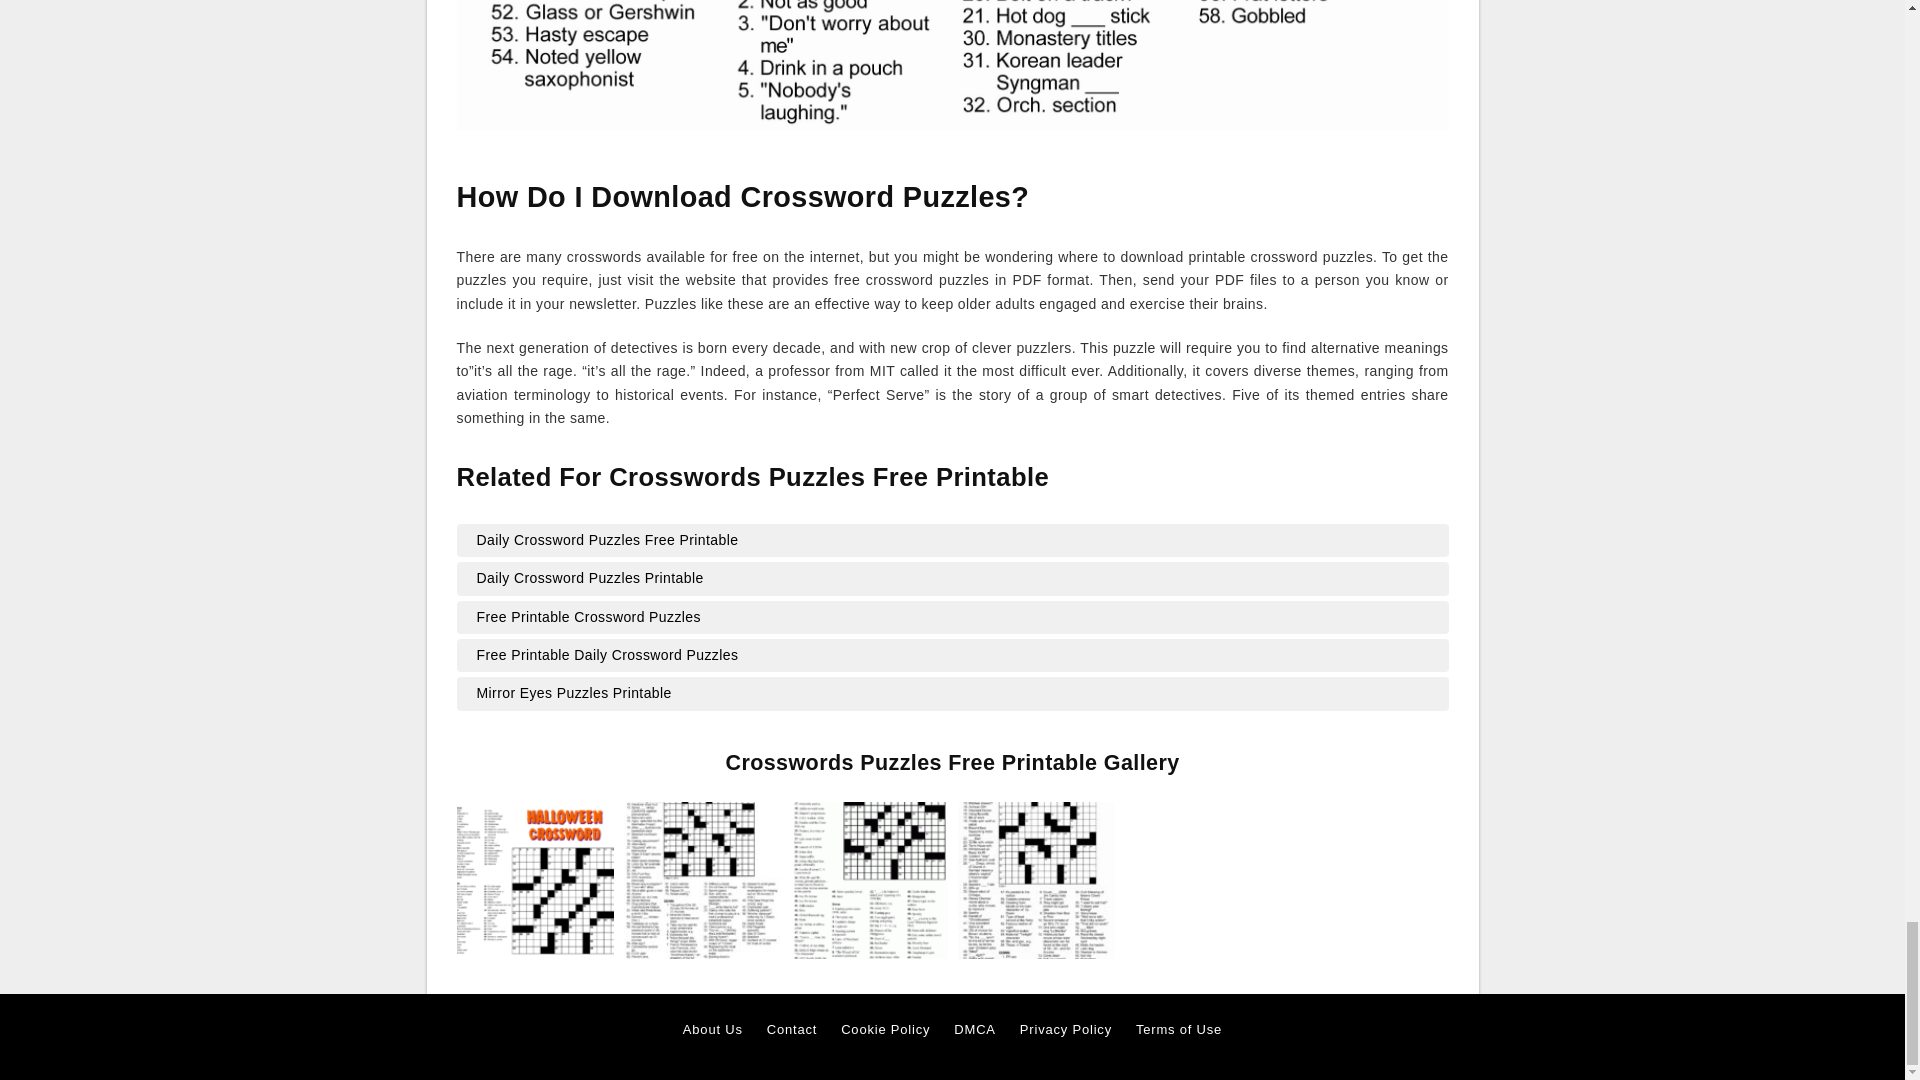 The width and height of the screenshot is (1920, 1080). What do you see at coordinates (952, 654) in the screenshot?
I see `Free Printable Daily Crossword Puzzles` at bounding box center [952, 654].